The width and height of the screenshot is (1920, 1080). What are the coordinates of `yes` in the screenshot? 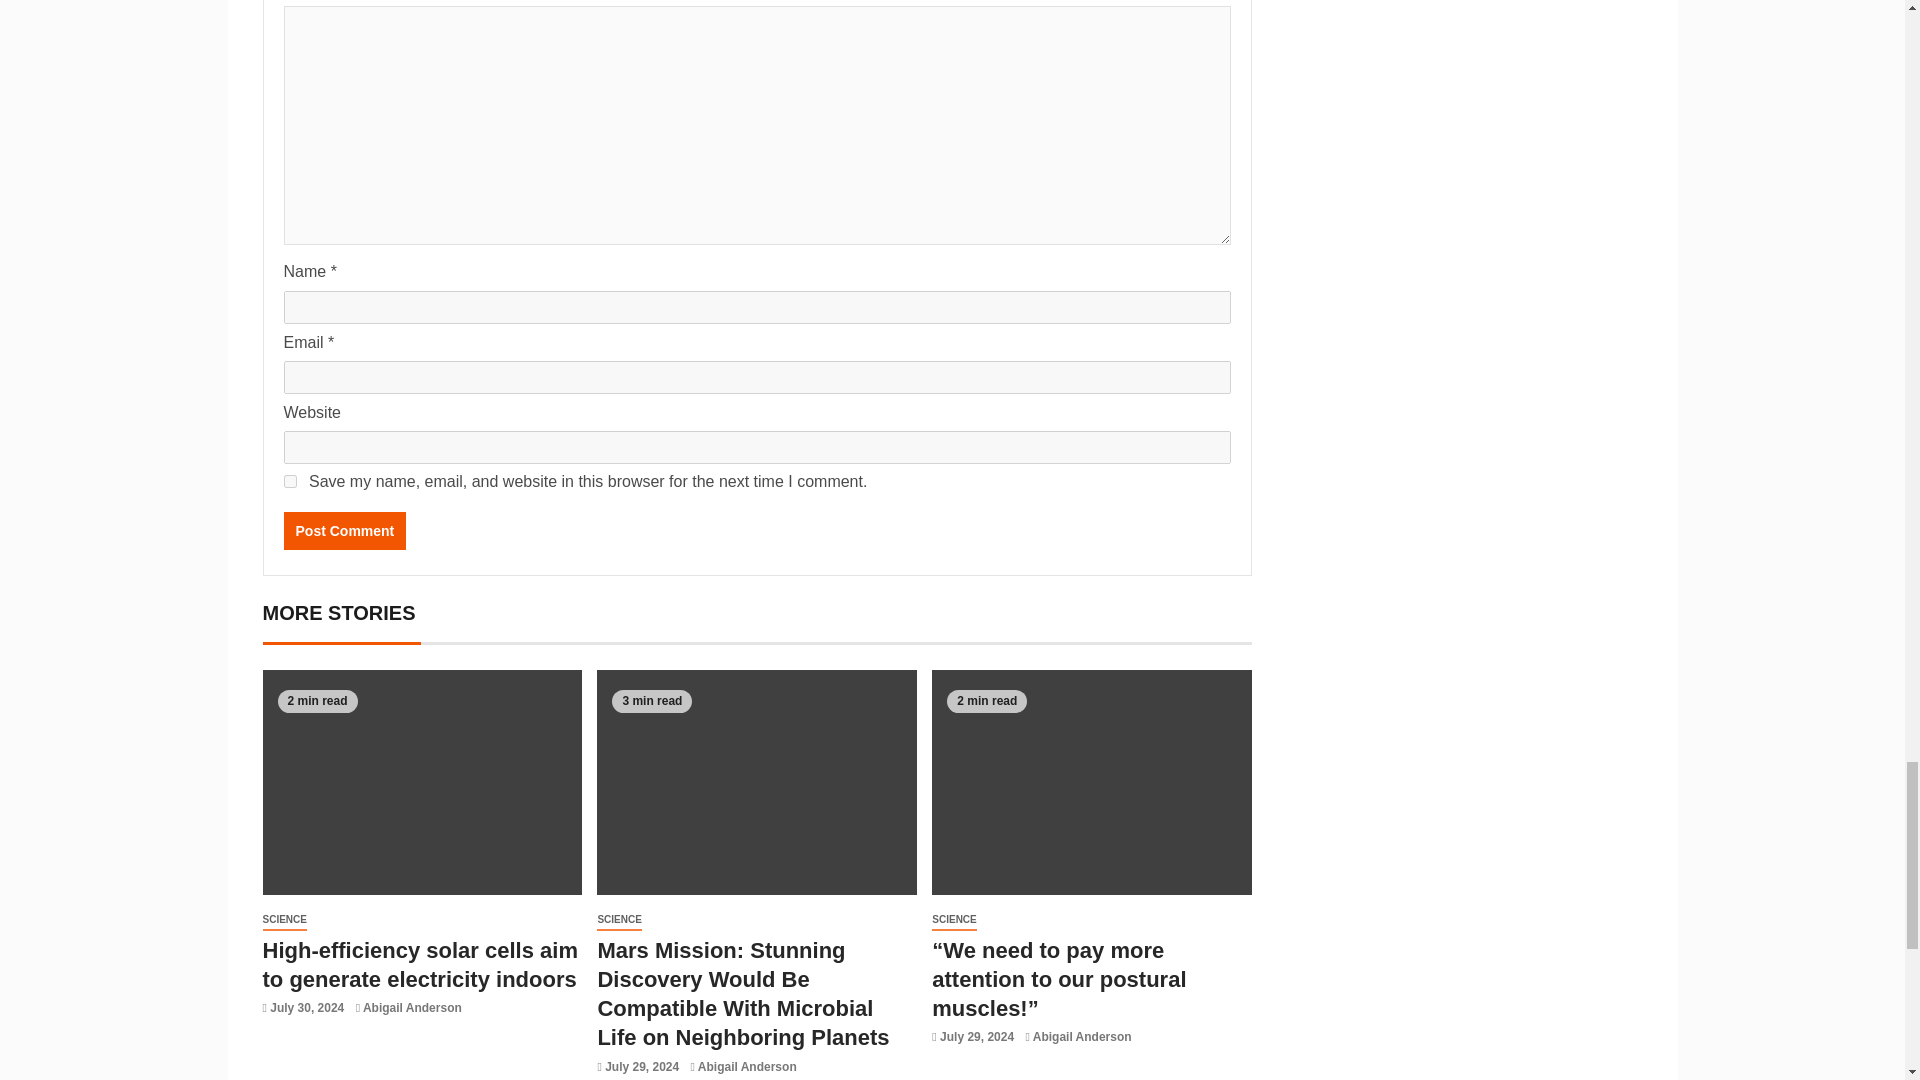 It's located at (290, 482).